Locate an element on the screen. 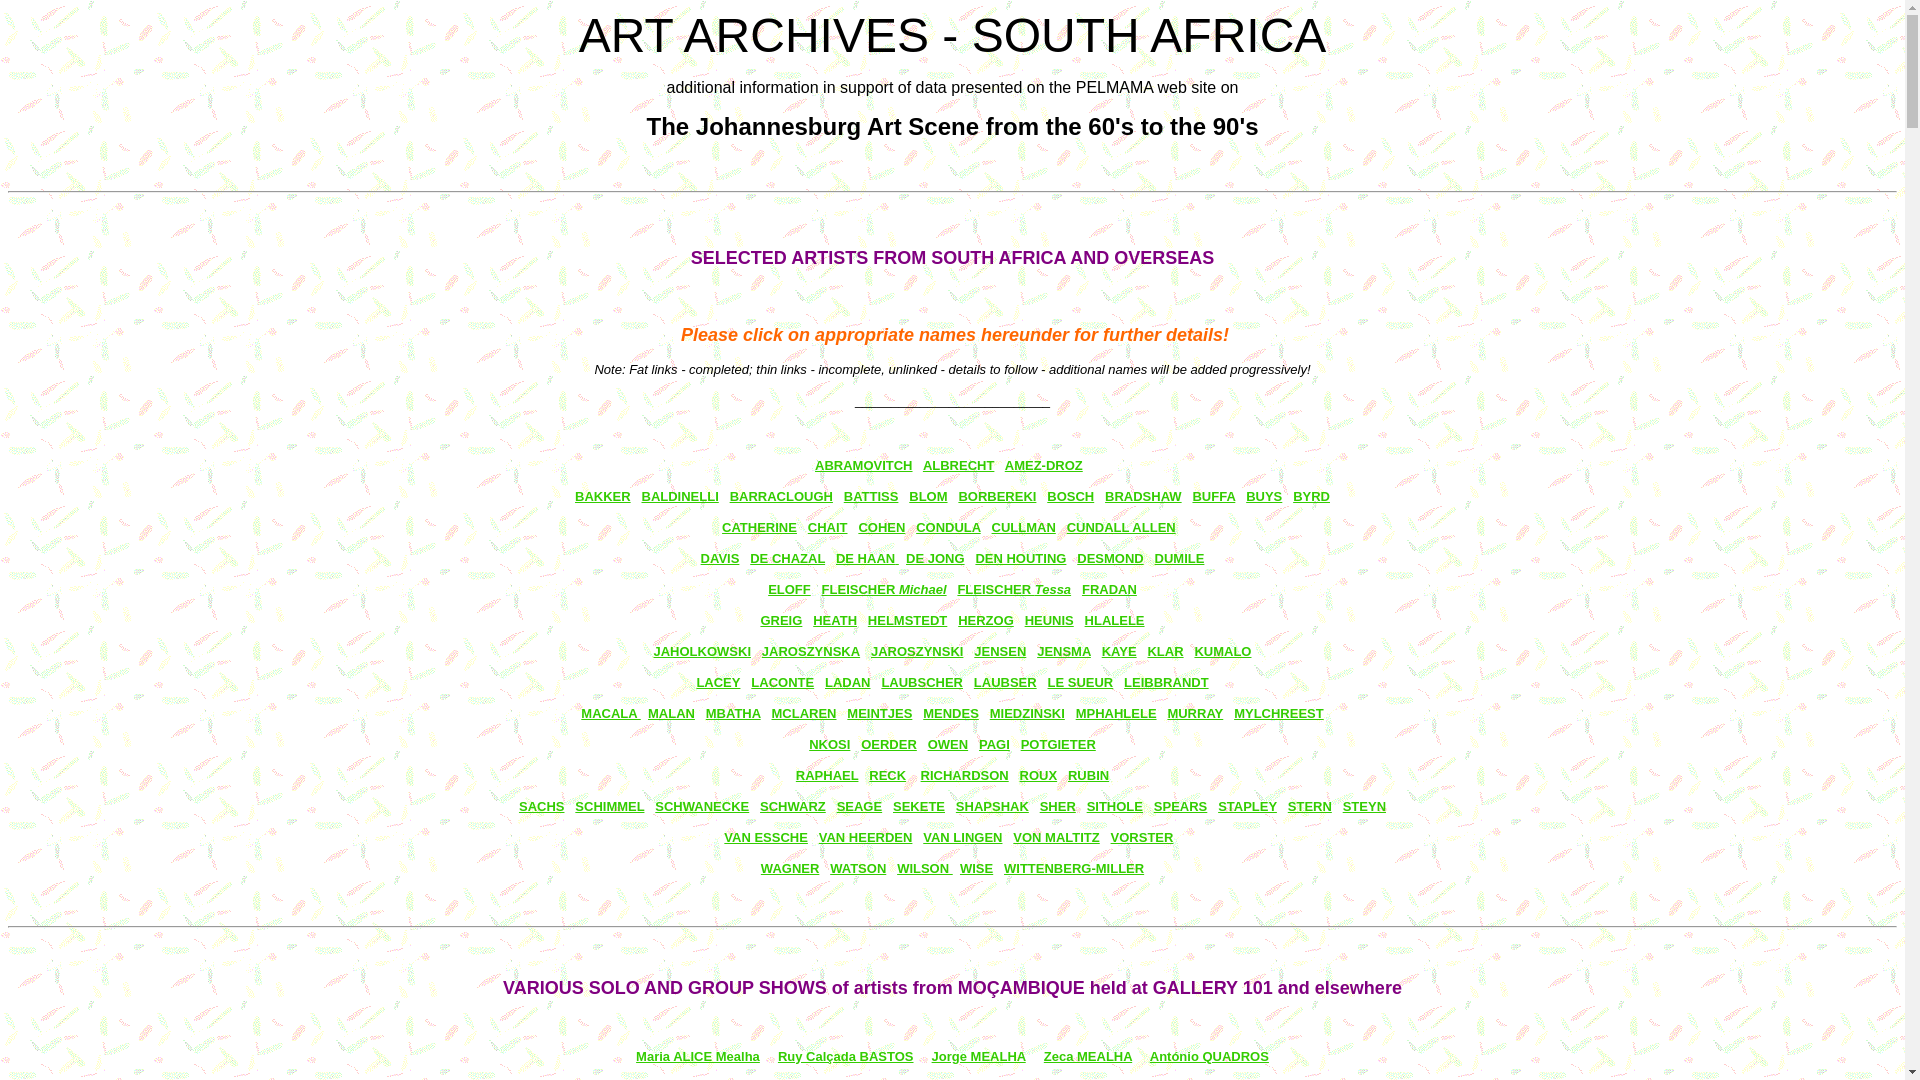  VORSTER is located at coordinates (1142, 838).